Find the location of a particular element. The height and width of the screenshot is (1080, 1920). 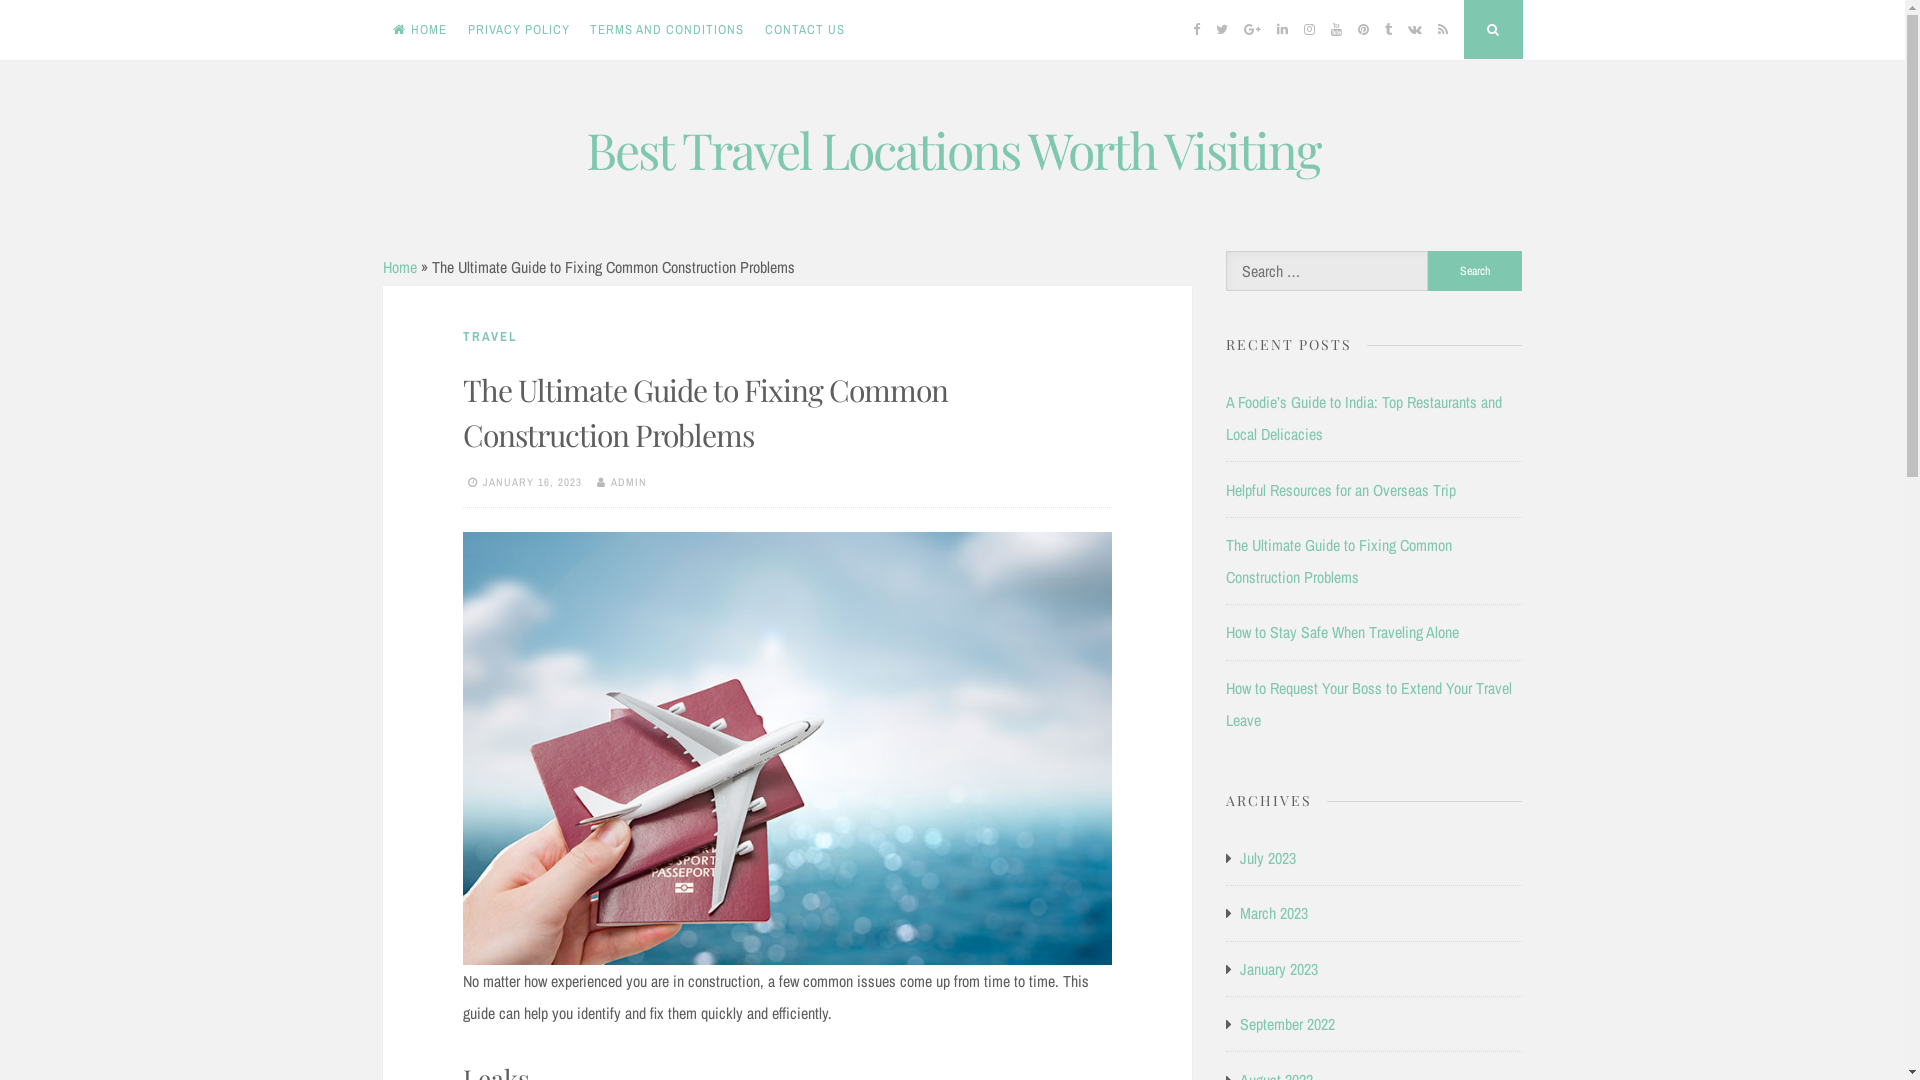

Pinterest is located at coordinates (1363, 30).